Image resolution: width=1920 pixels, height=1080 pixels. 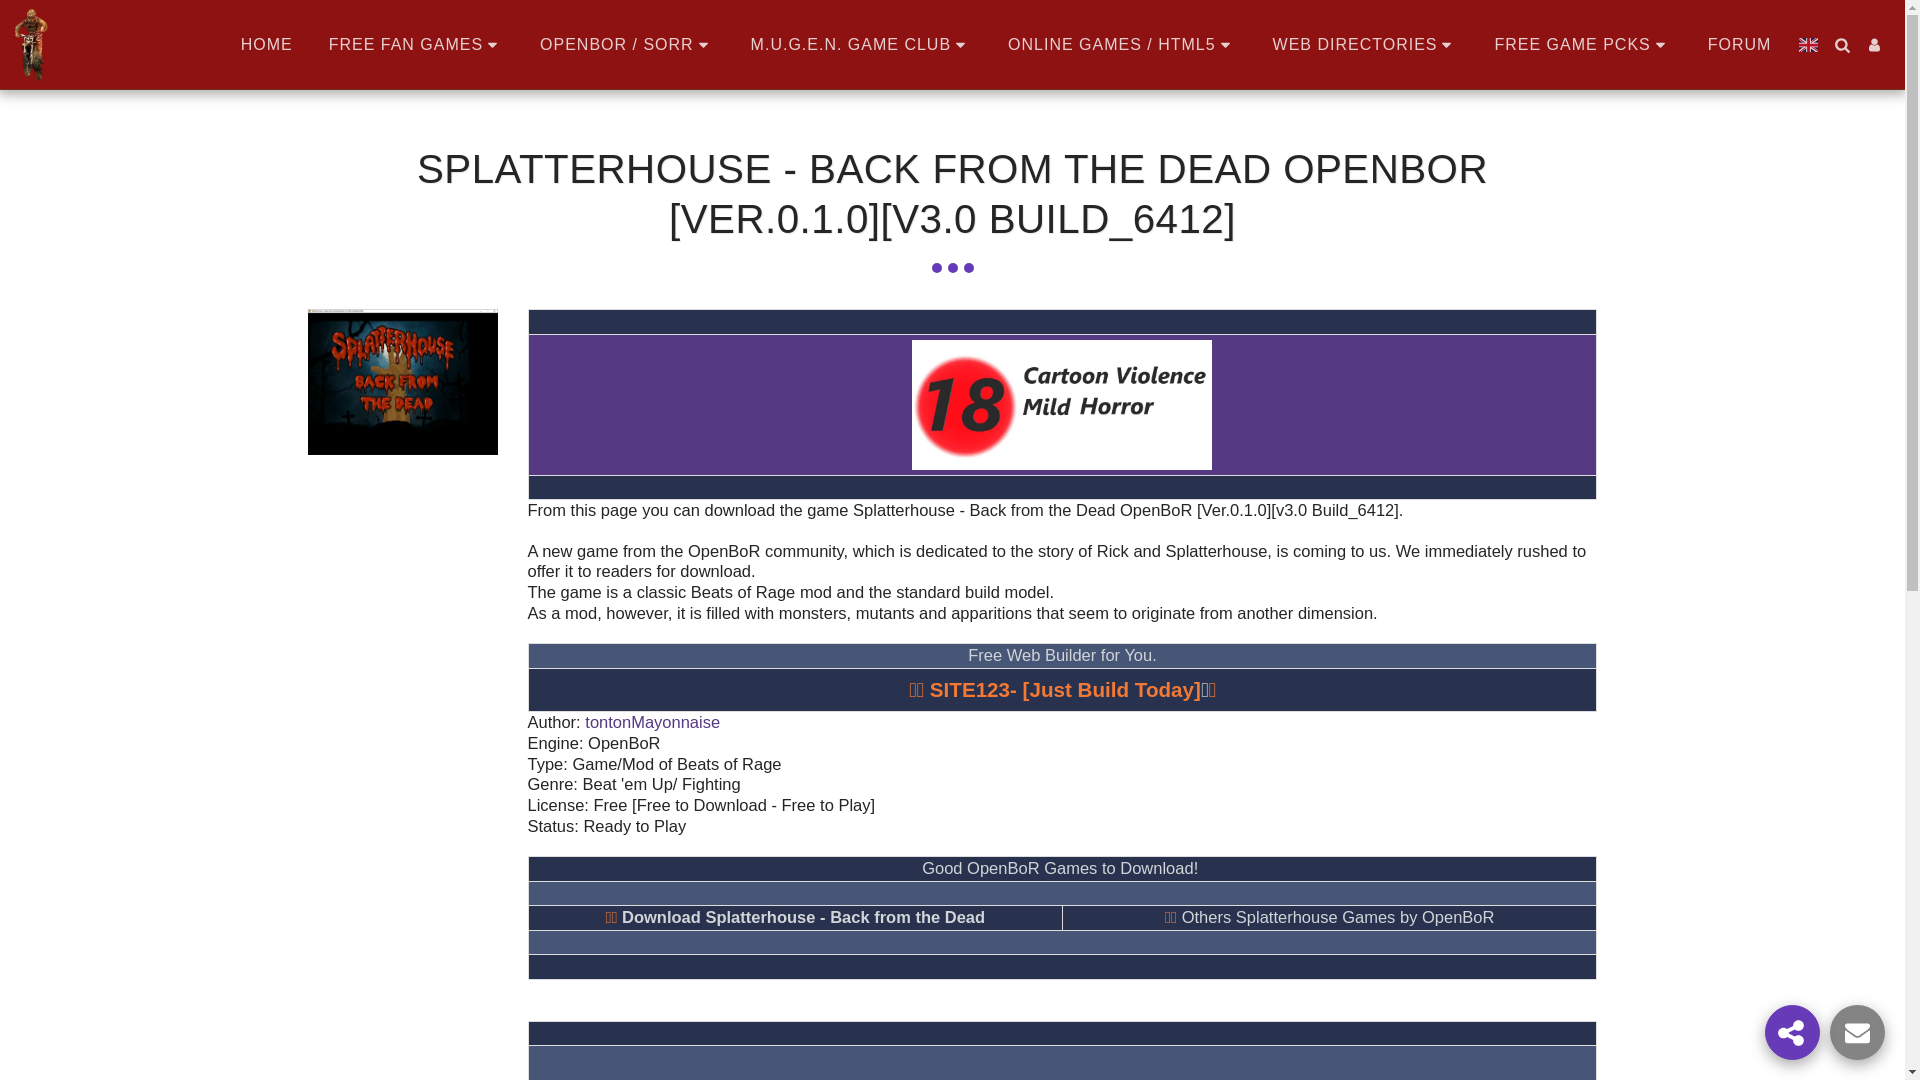 I want to click on HOME, so click(x=266, y=44).